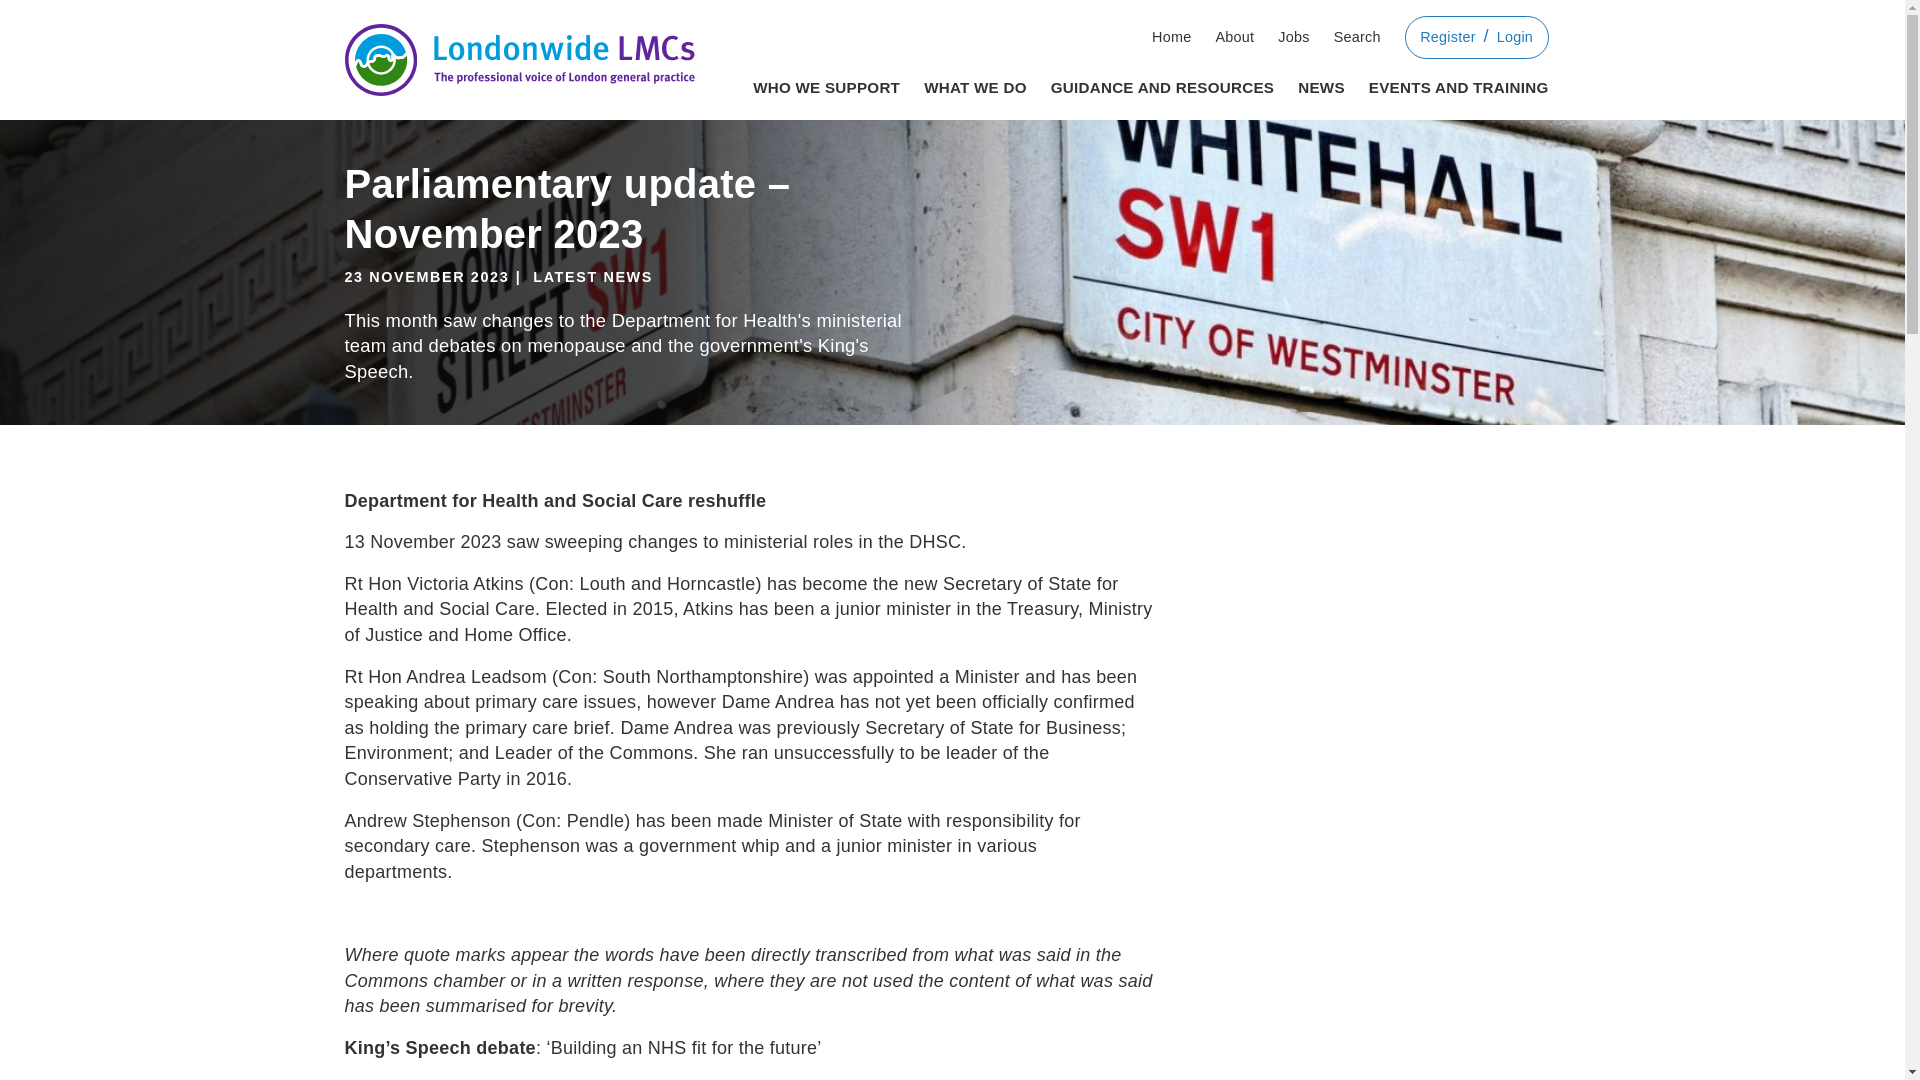  Describe the element at coordinates (1171, 38) in the screenshot. I see `Home` at that location.